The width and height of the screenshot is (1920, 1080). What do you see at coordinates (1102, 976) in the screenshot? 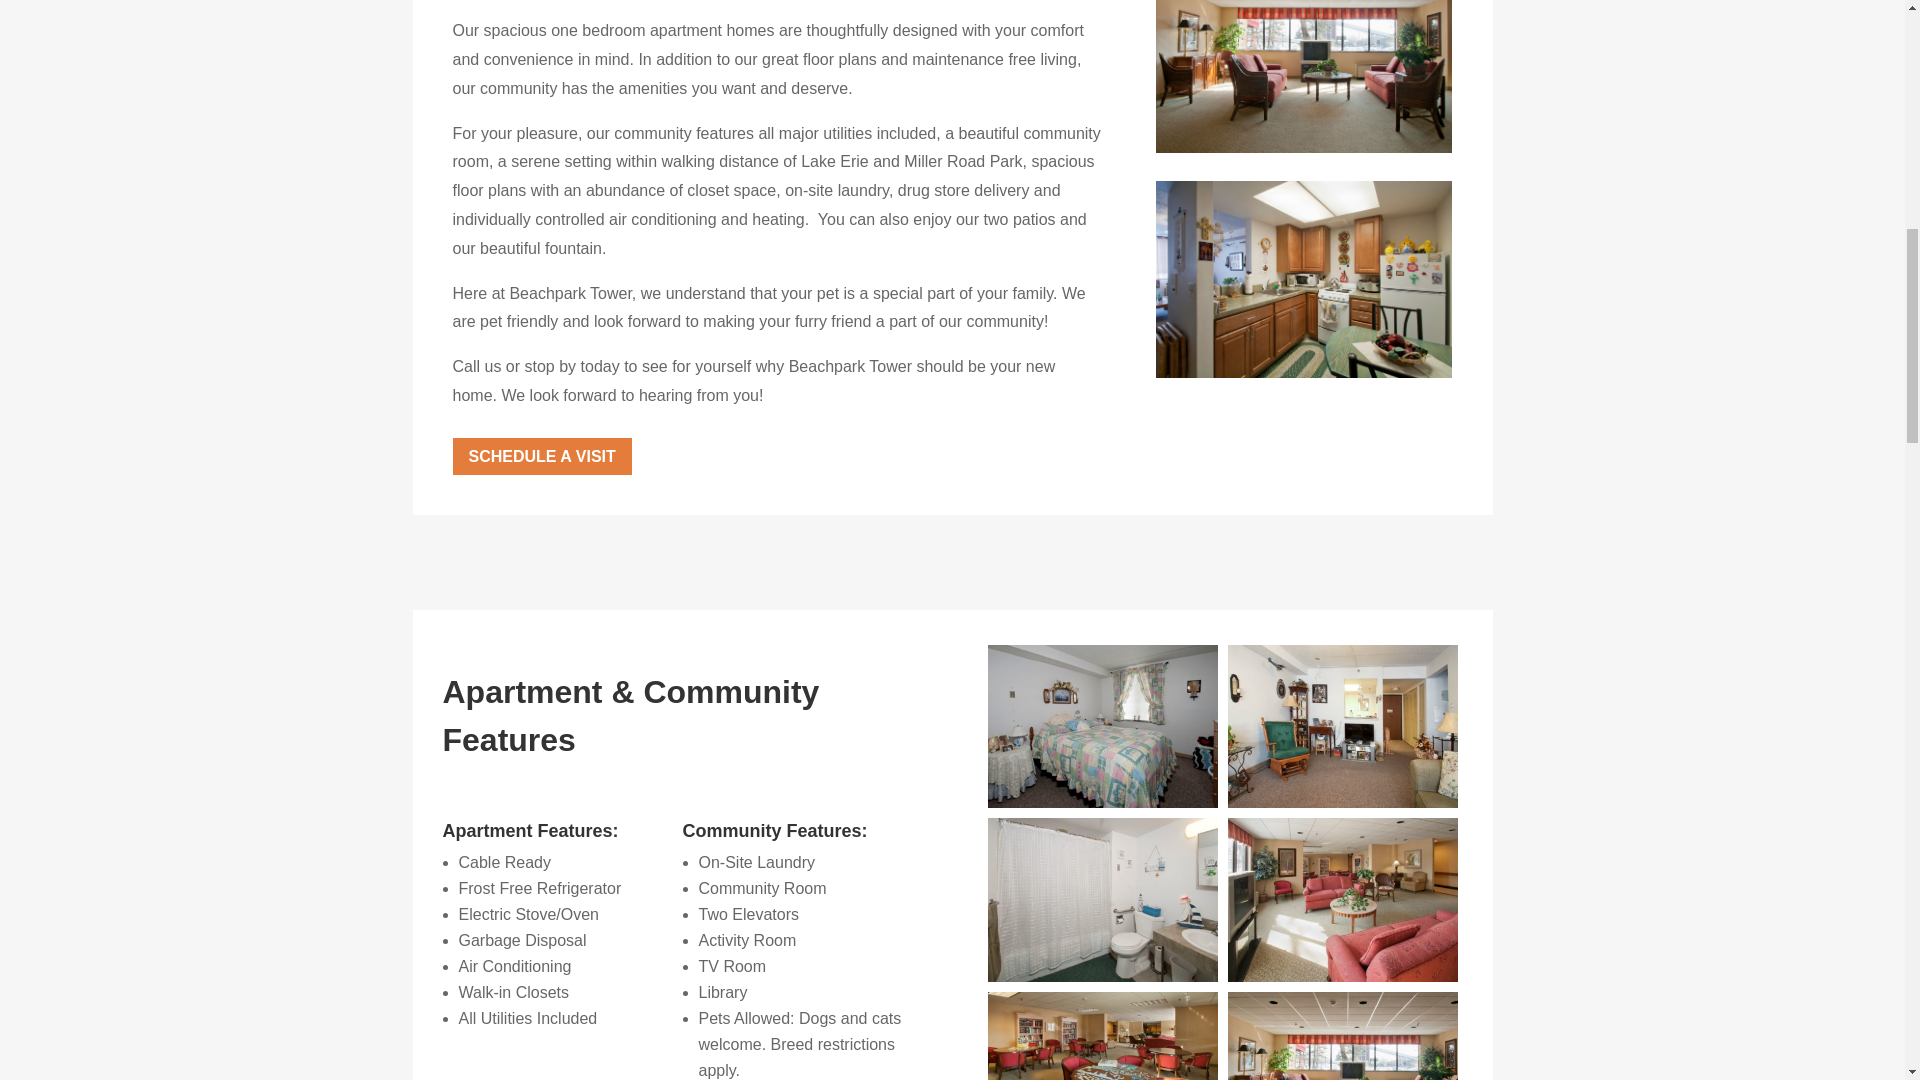
I see `Bathroom` at bounding box center [1102, 976].